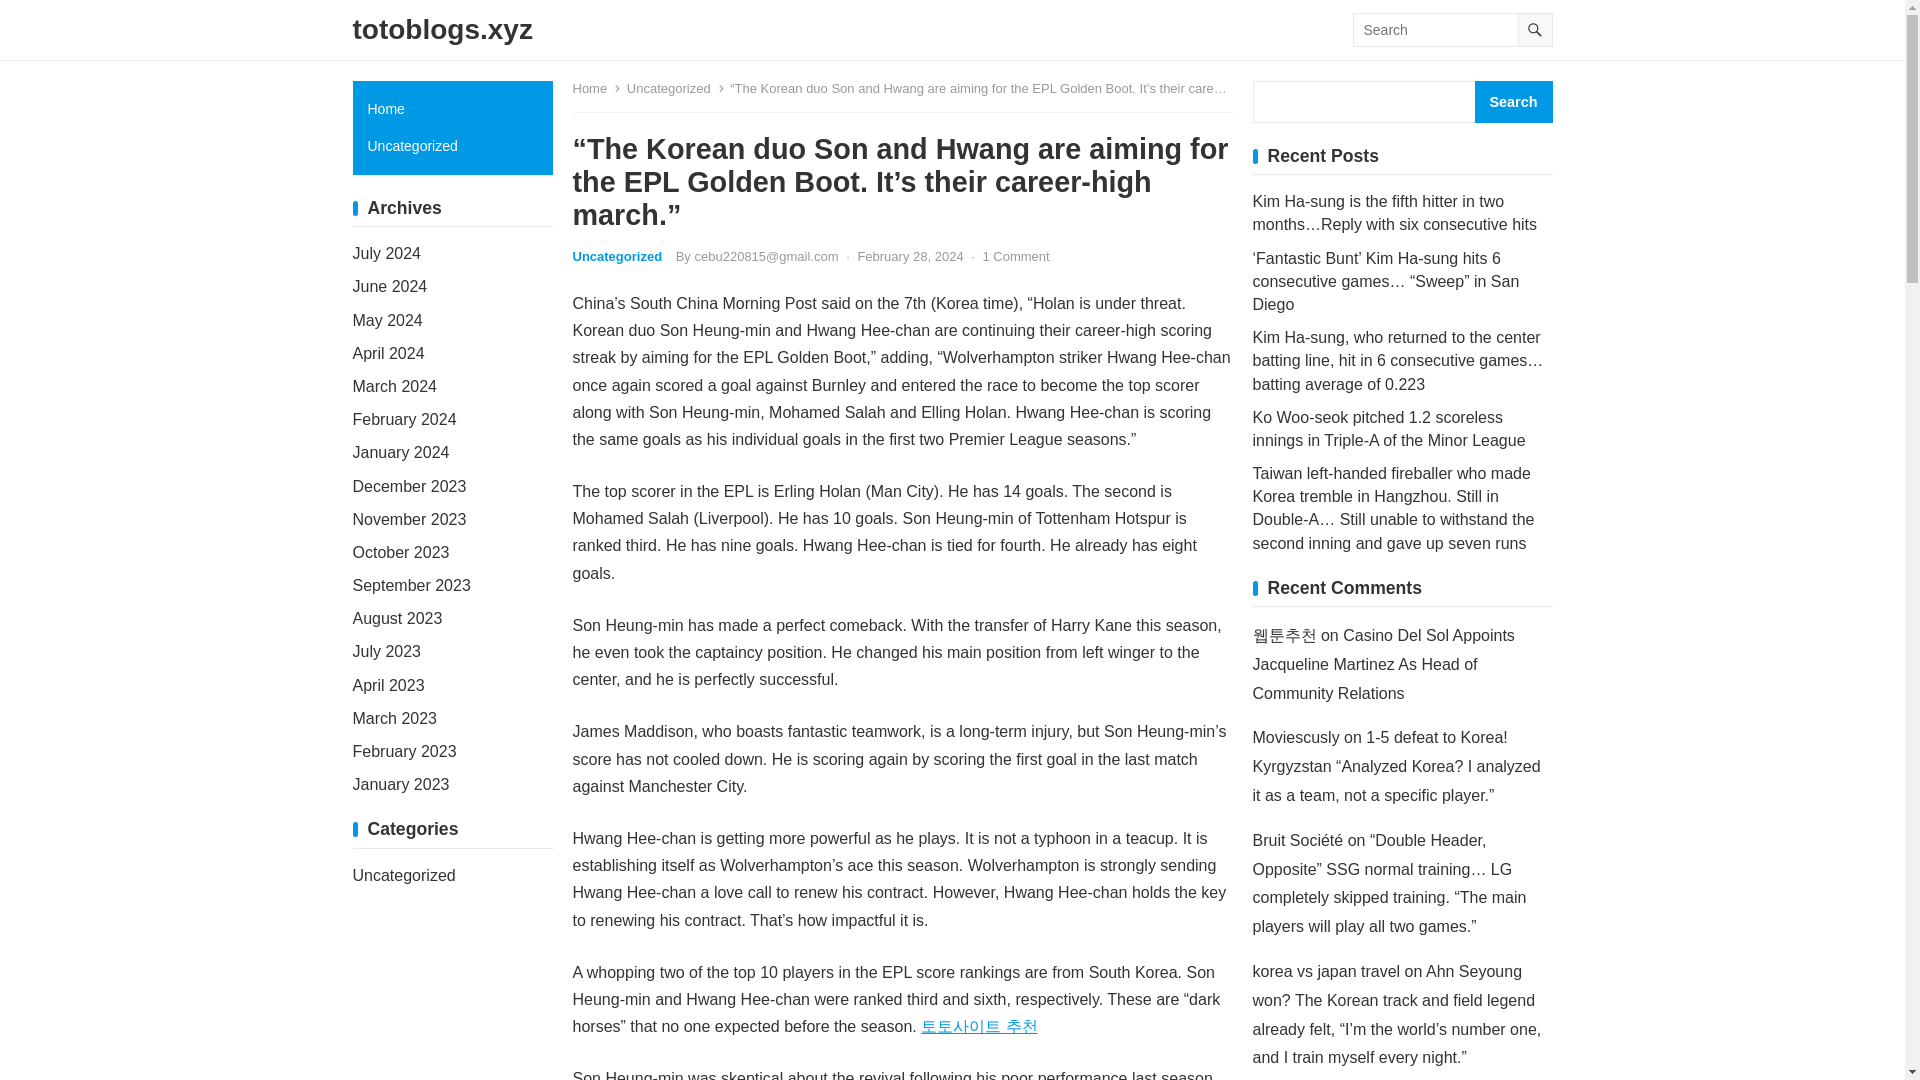 This screenshot has width=1920, height=1080. Describe the element at coordinates (441, 30) in the screenshot. I see `totoblogs.xyz` at that location.